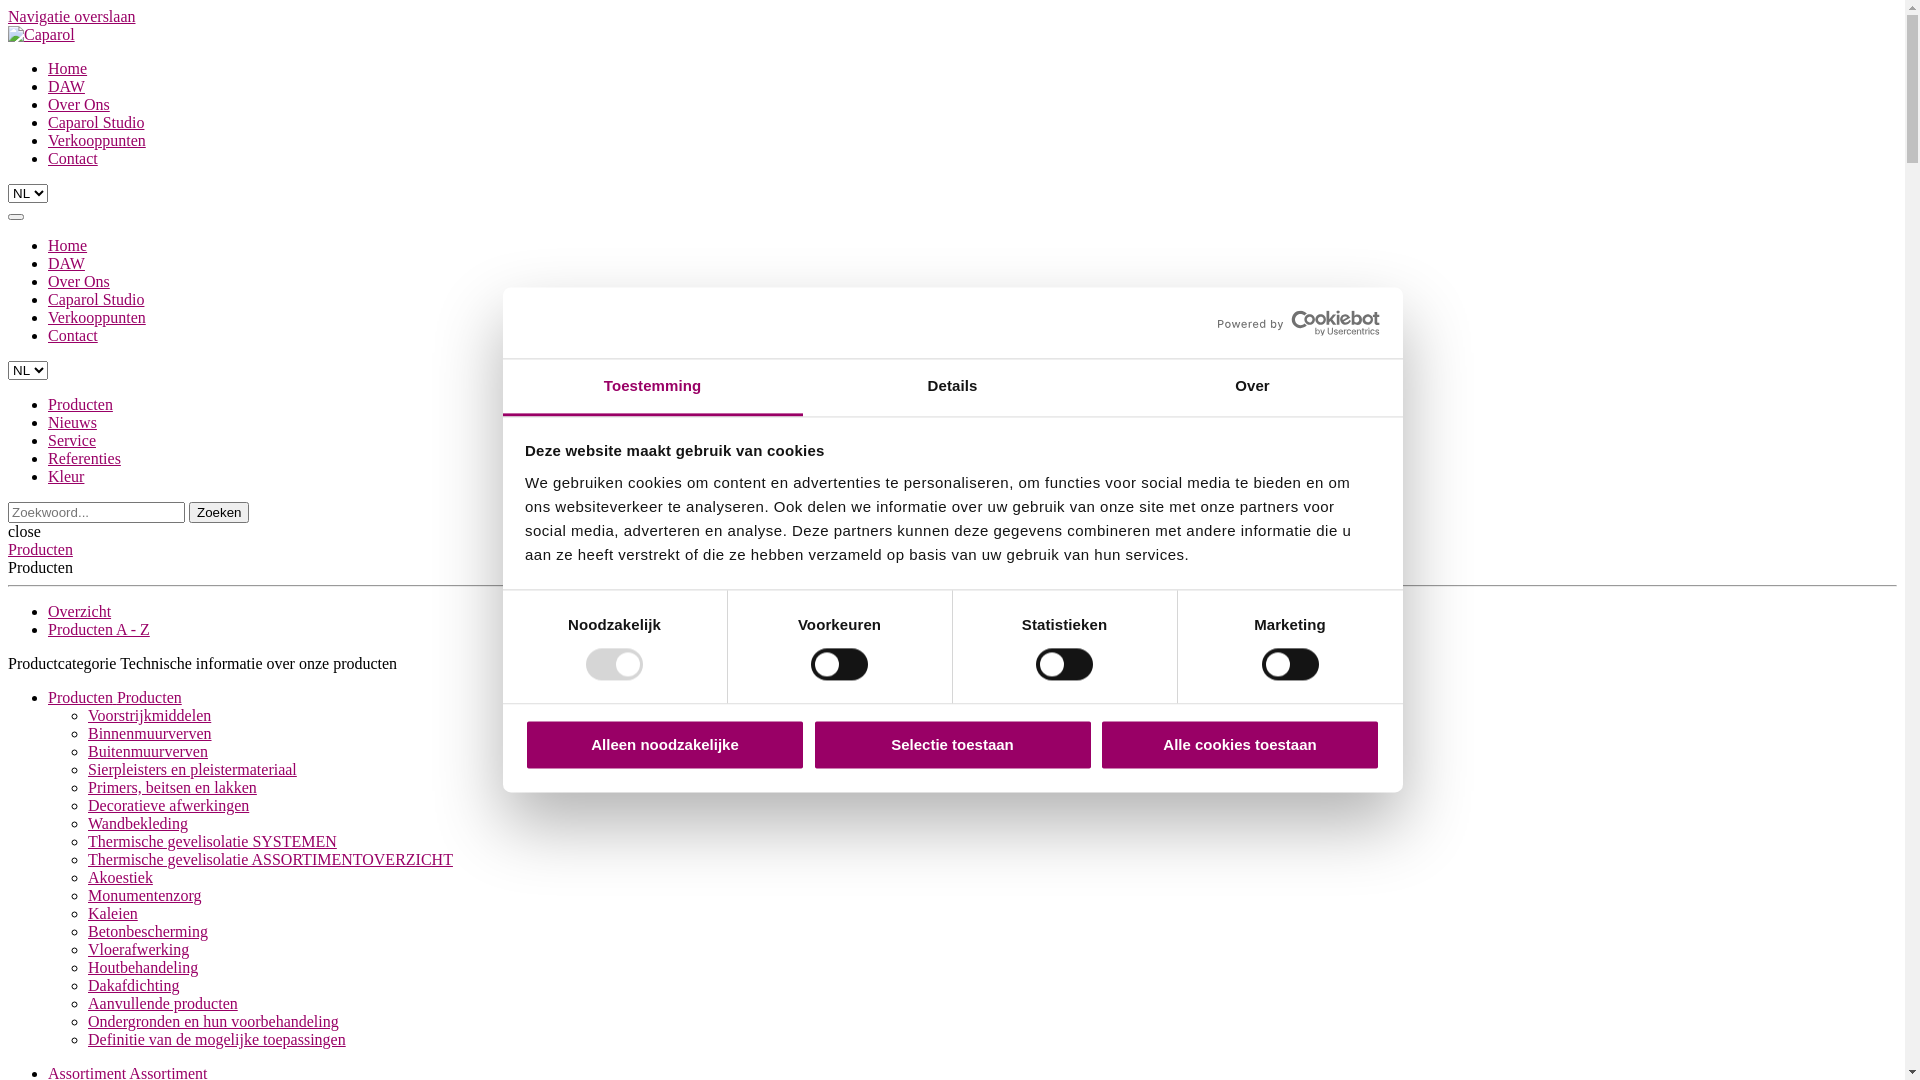 Image resolution: width=1920 pixels, height=1080 pixels. I want to click on Kaleien, so click(113, 913).